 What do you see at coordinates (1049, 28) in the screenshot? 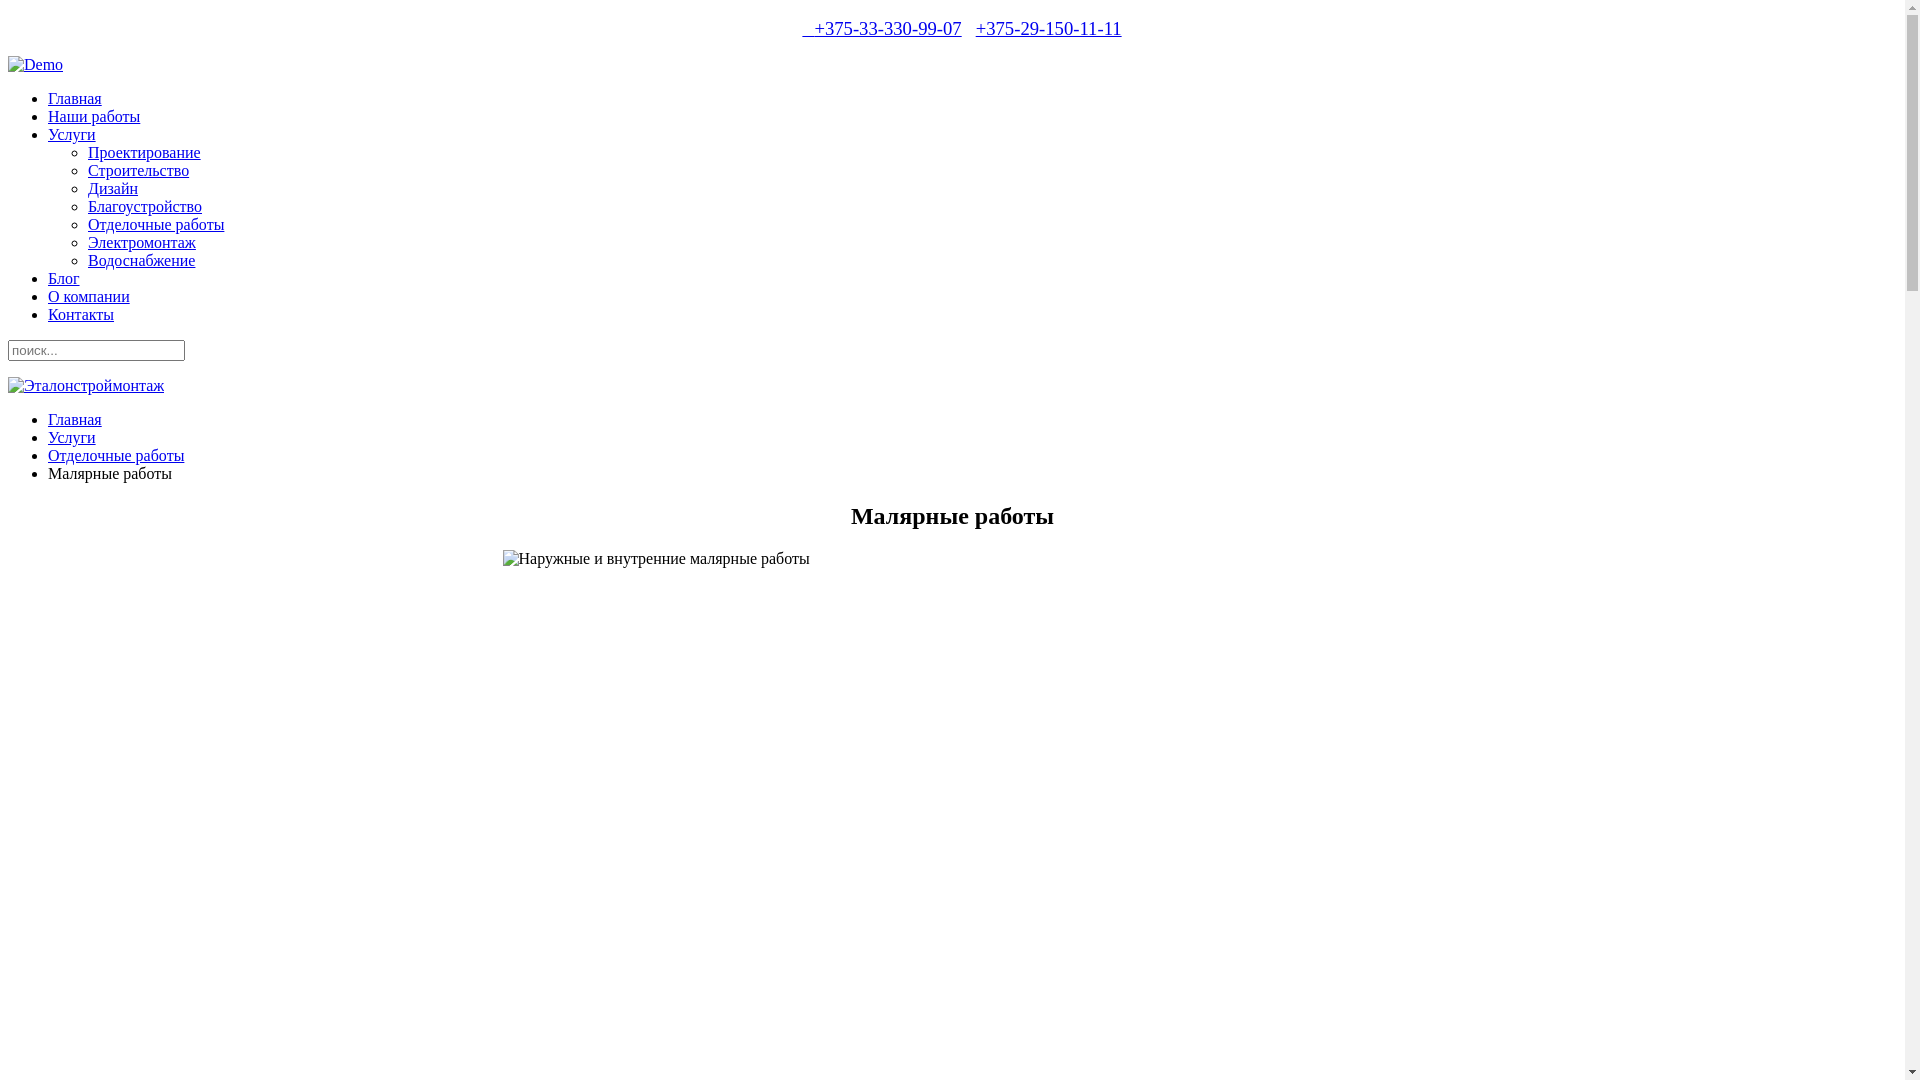
I see `+375-29-150-11-11` at bounding box center [1049, 28].